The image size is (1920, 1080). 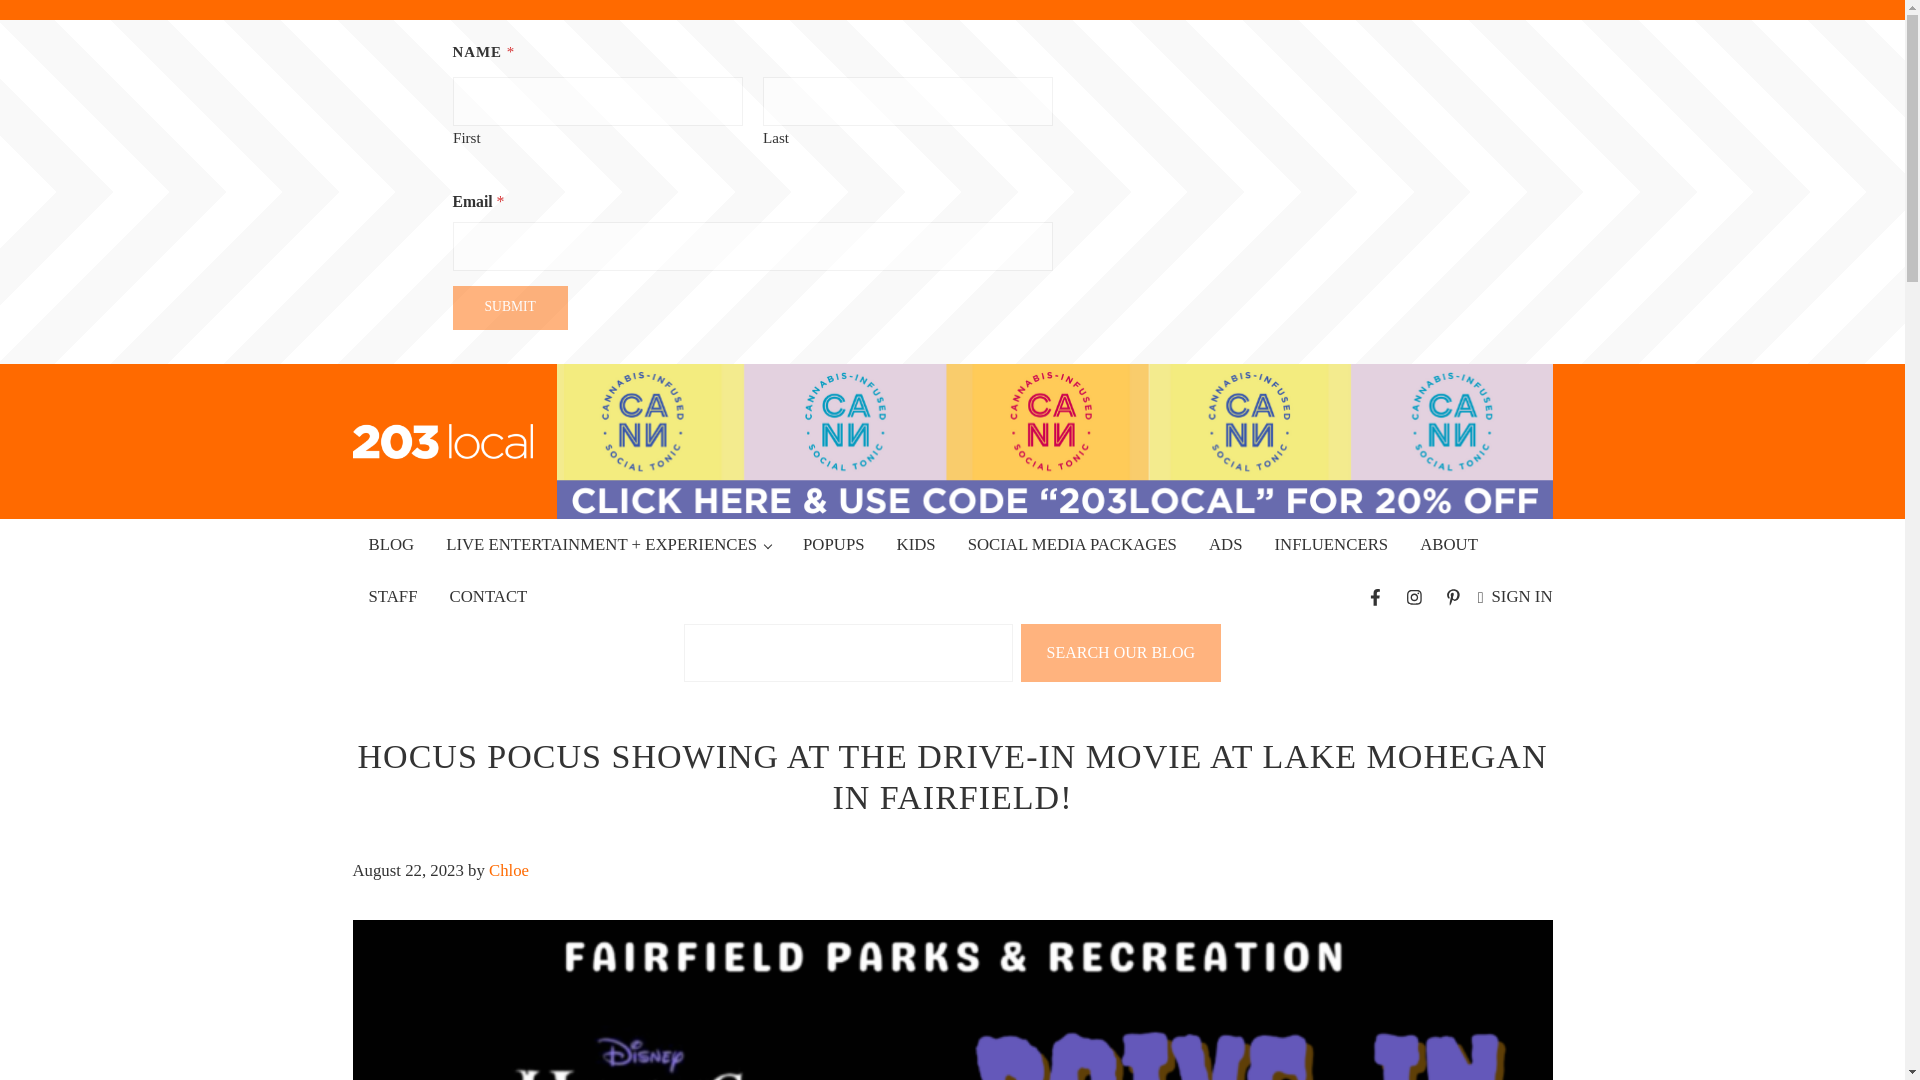 I want to click on ADS, so click(x=1226, y=545).